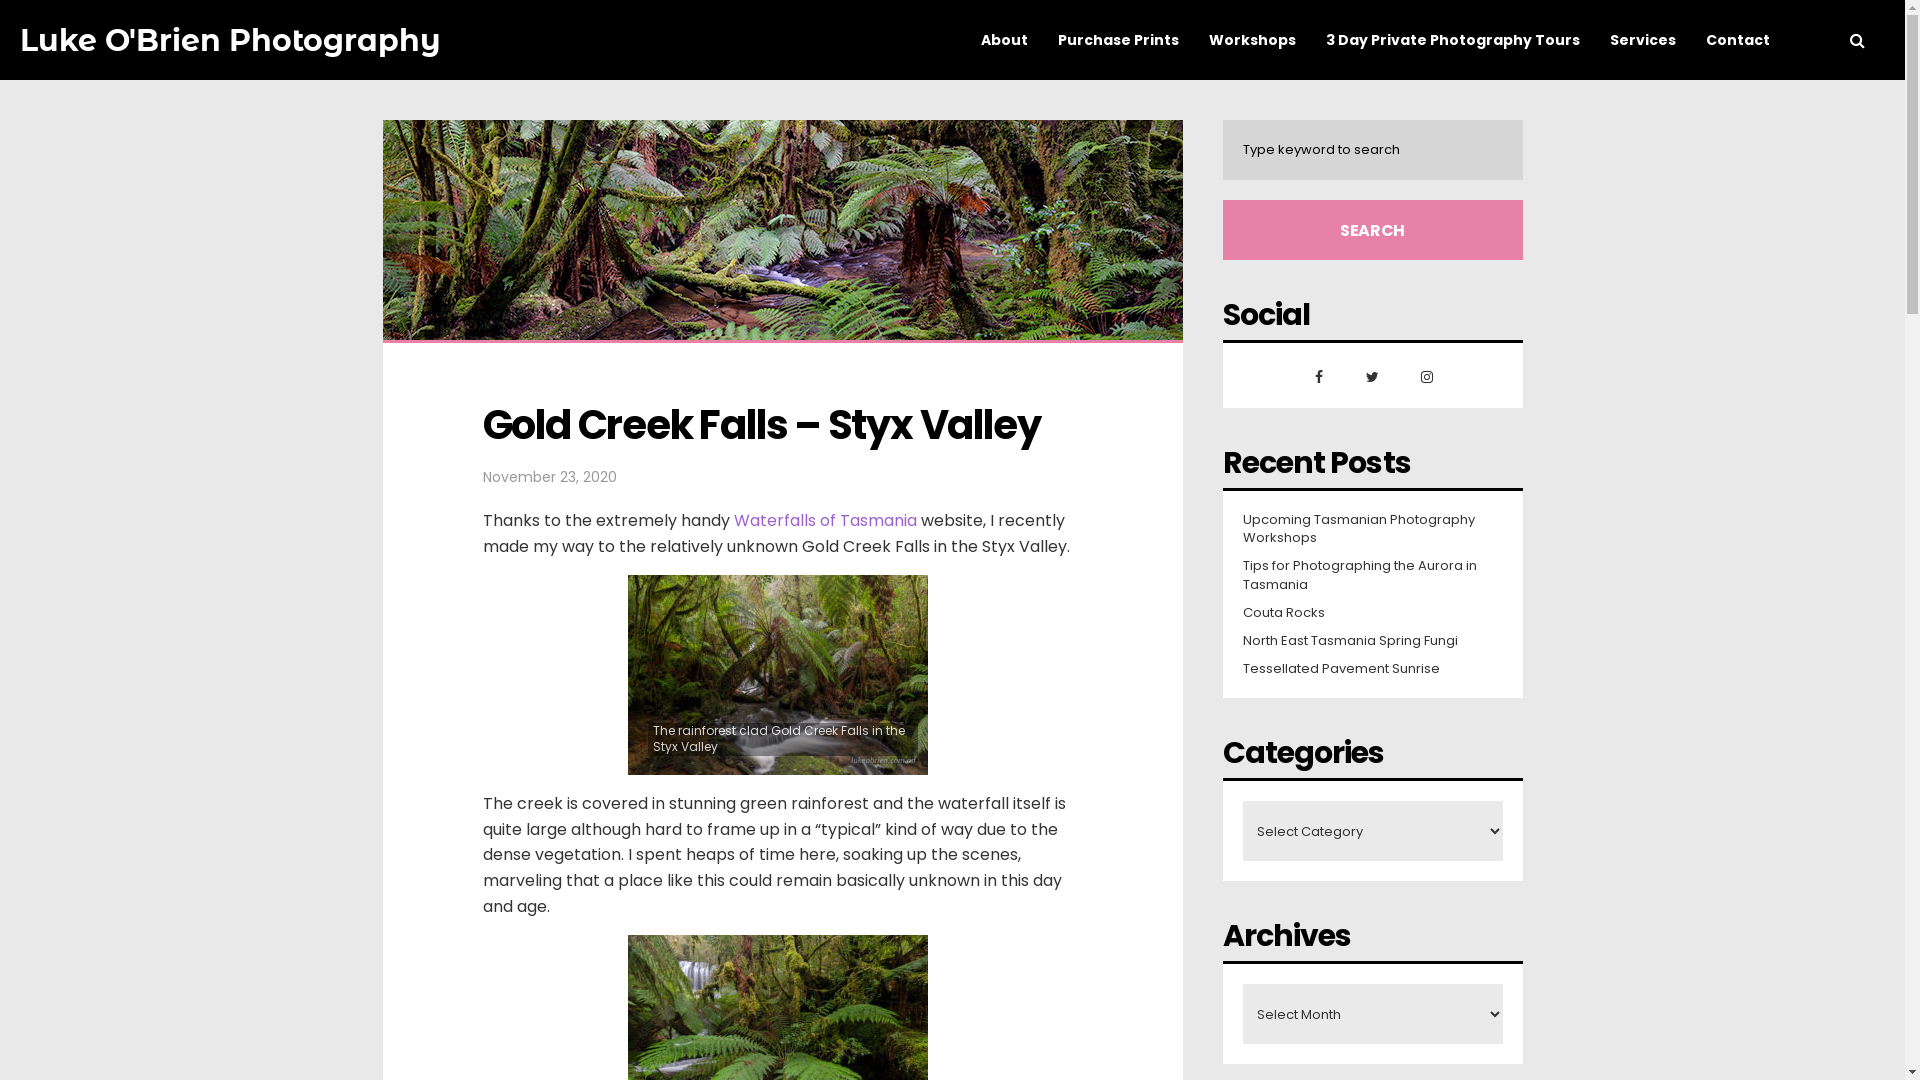  I want to click on Upcoming Tasmanian Photography Workshops, so click(1372, 529).